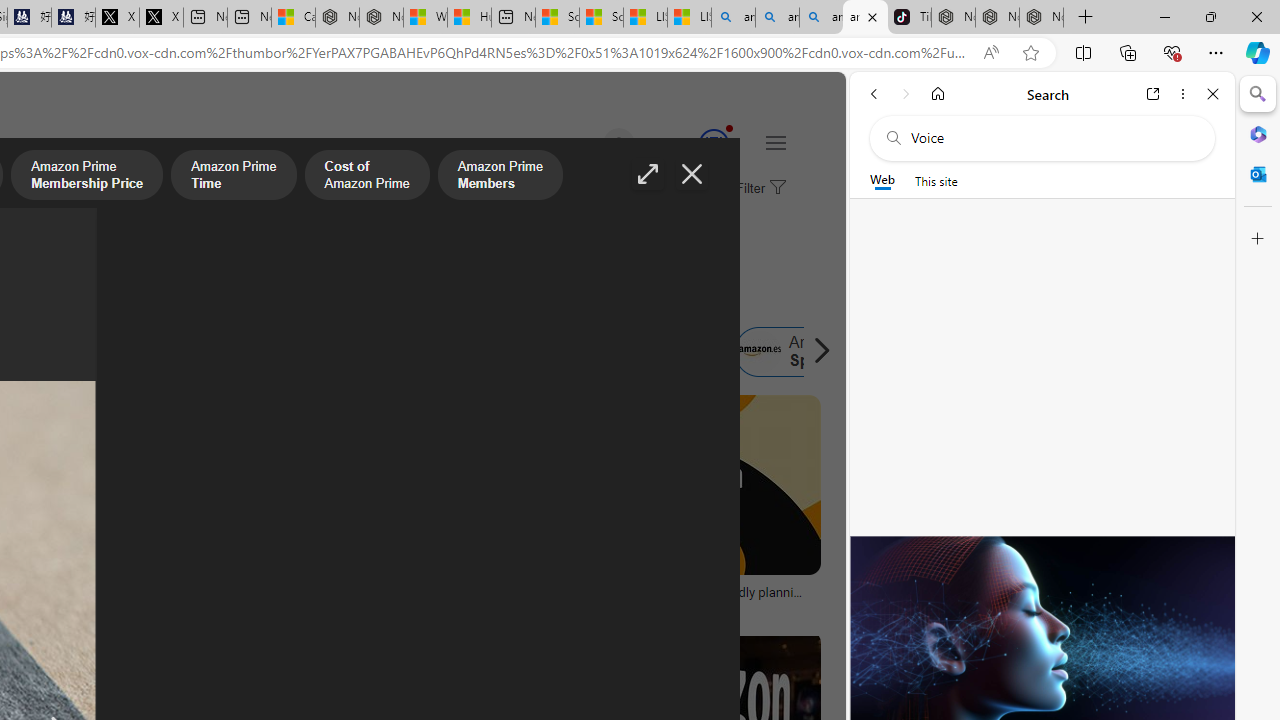  I want to click on Amazon Forest, so click(518, 352).